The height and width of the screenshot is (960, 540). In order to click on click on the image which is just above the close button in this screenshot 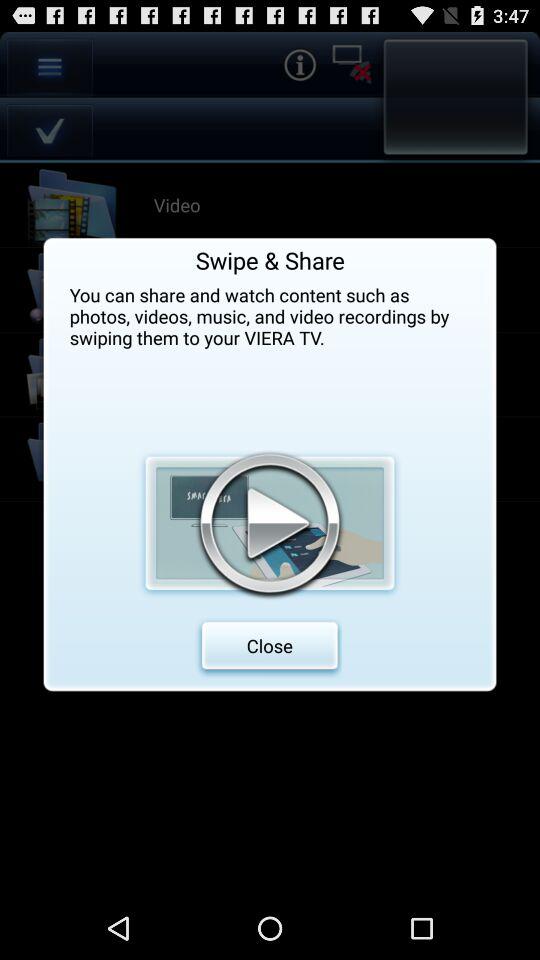, I will do `click(270, 522)`.